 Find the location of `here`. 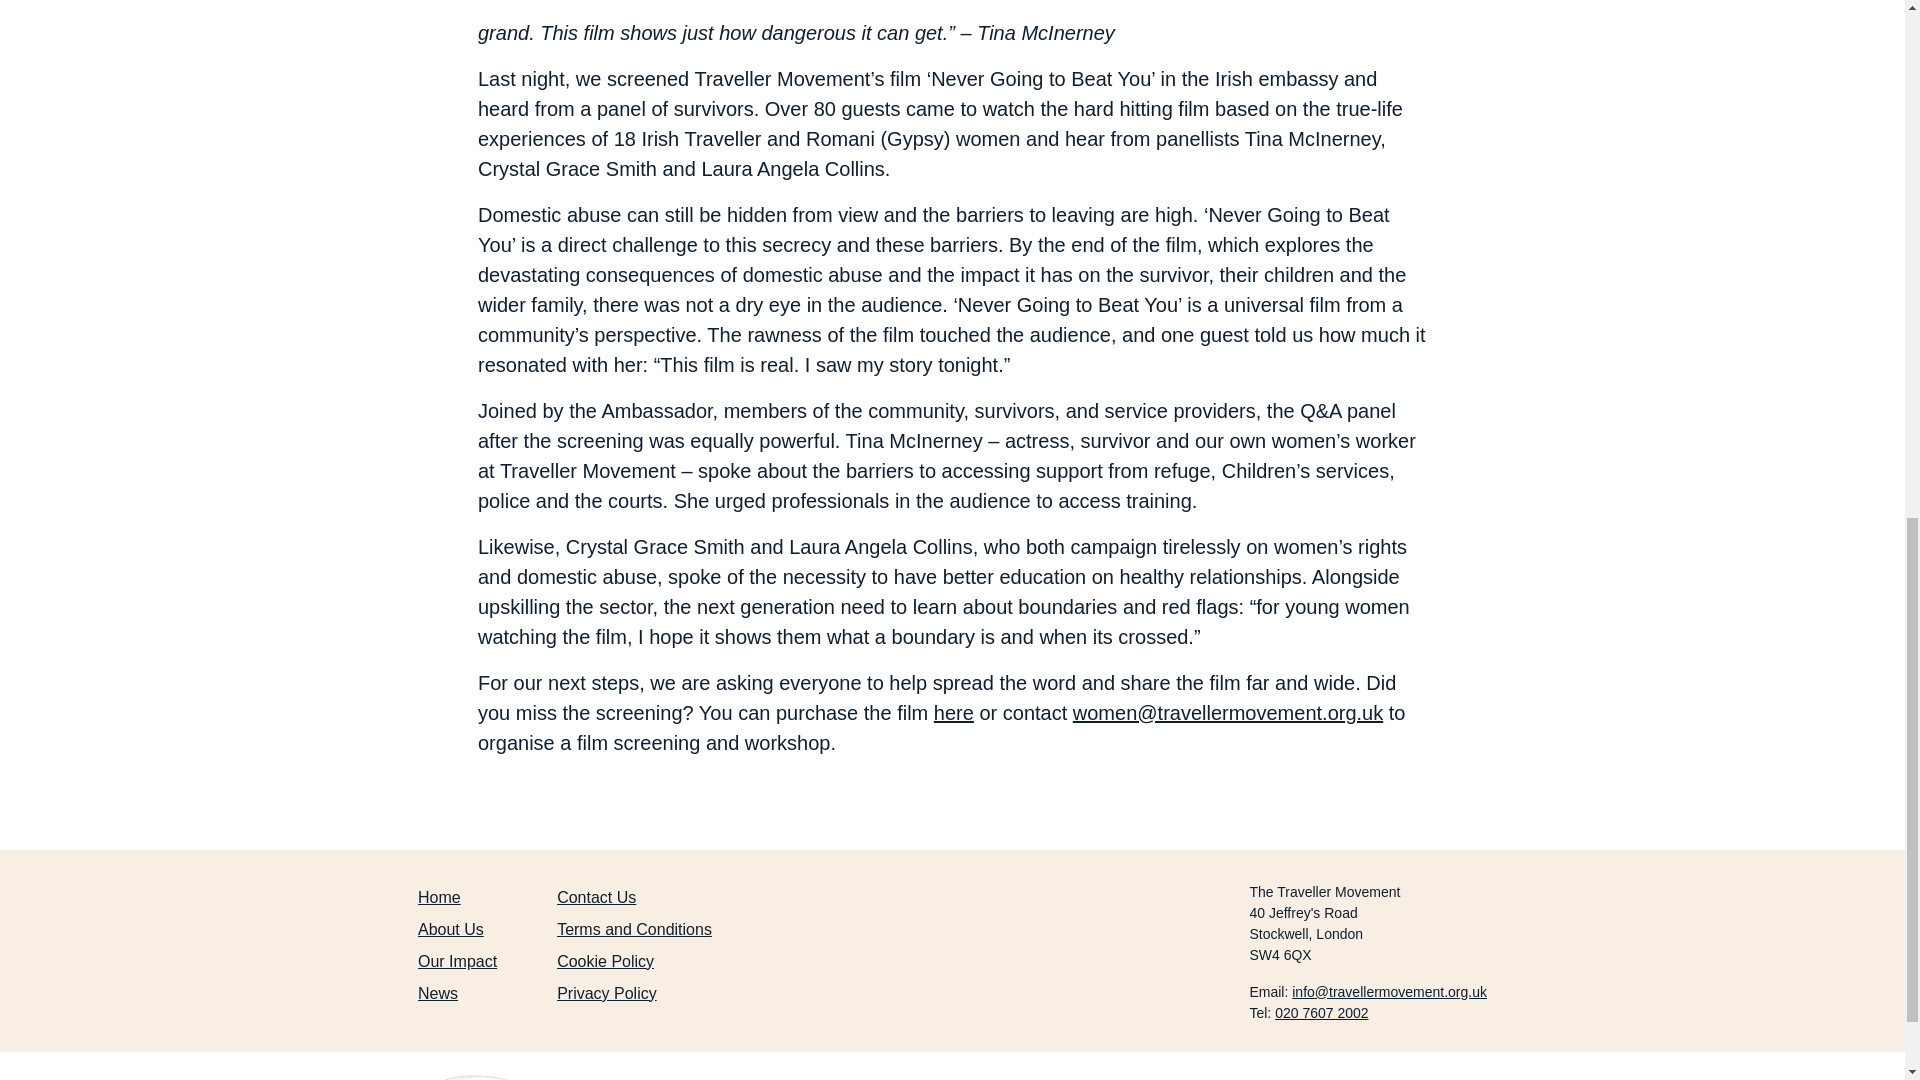

here is located at coordinates (953, 712).